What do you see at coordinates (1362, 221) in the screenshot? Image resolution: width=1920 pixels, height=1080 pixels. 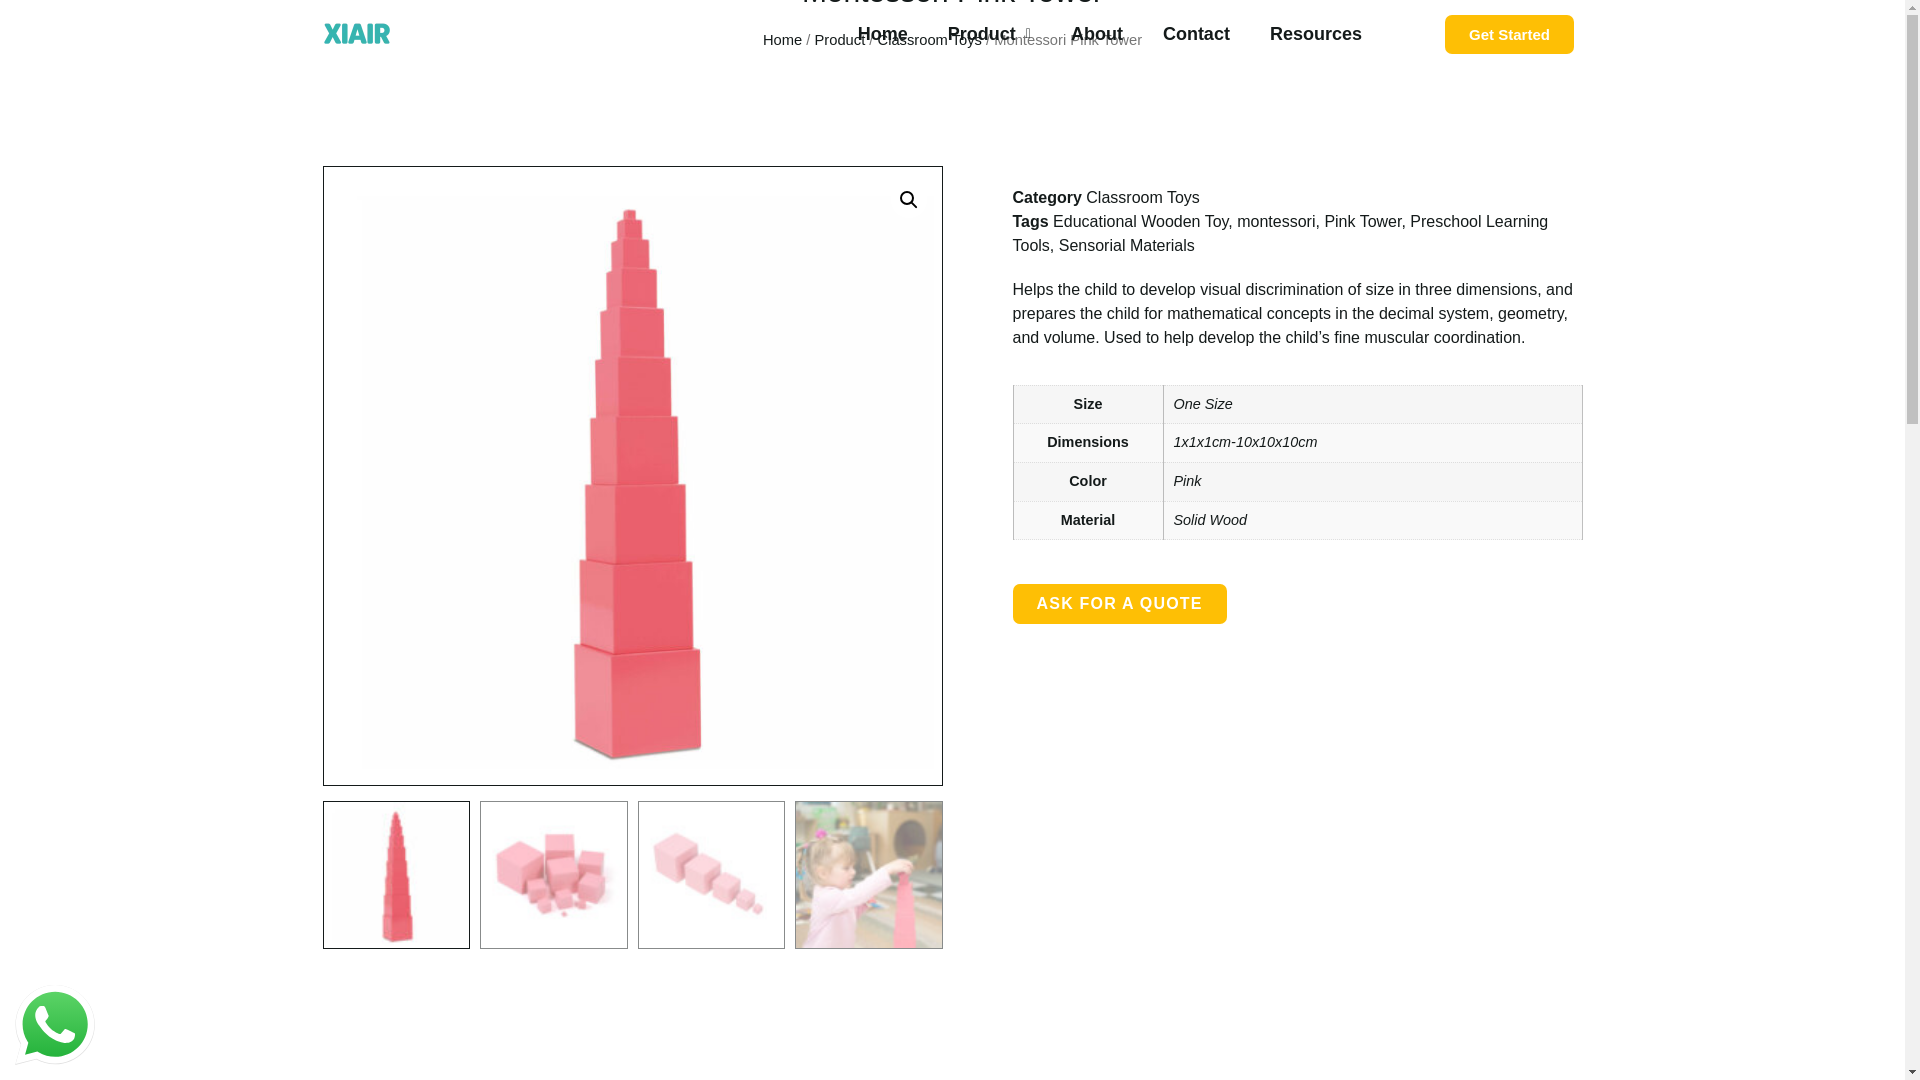 I see `Pink Tower` at bounding box center [1362, 221].